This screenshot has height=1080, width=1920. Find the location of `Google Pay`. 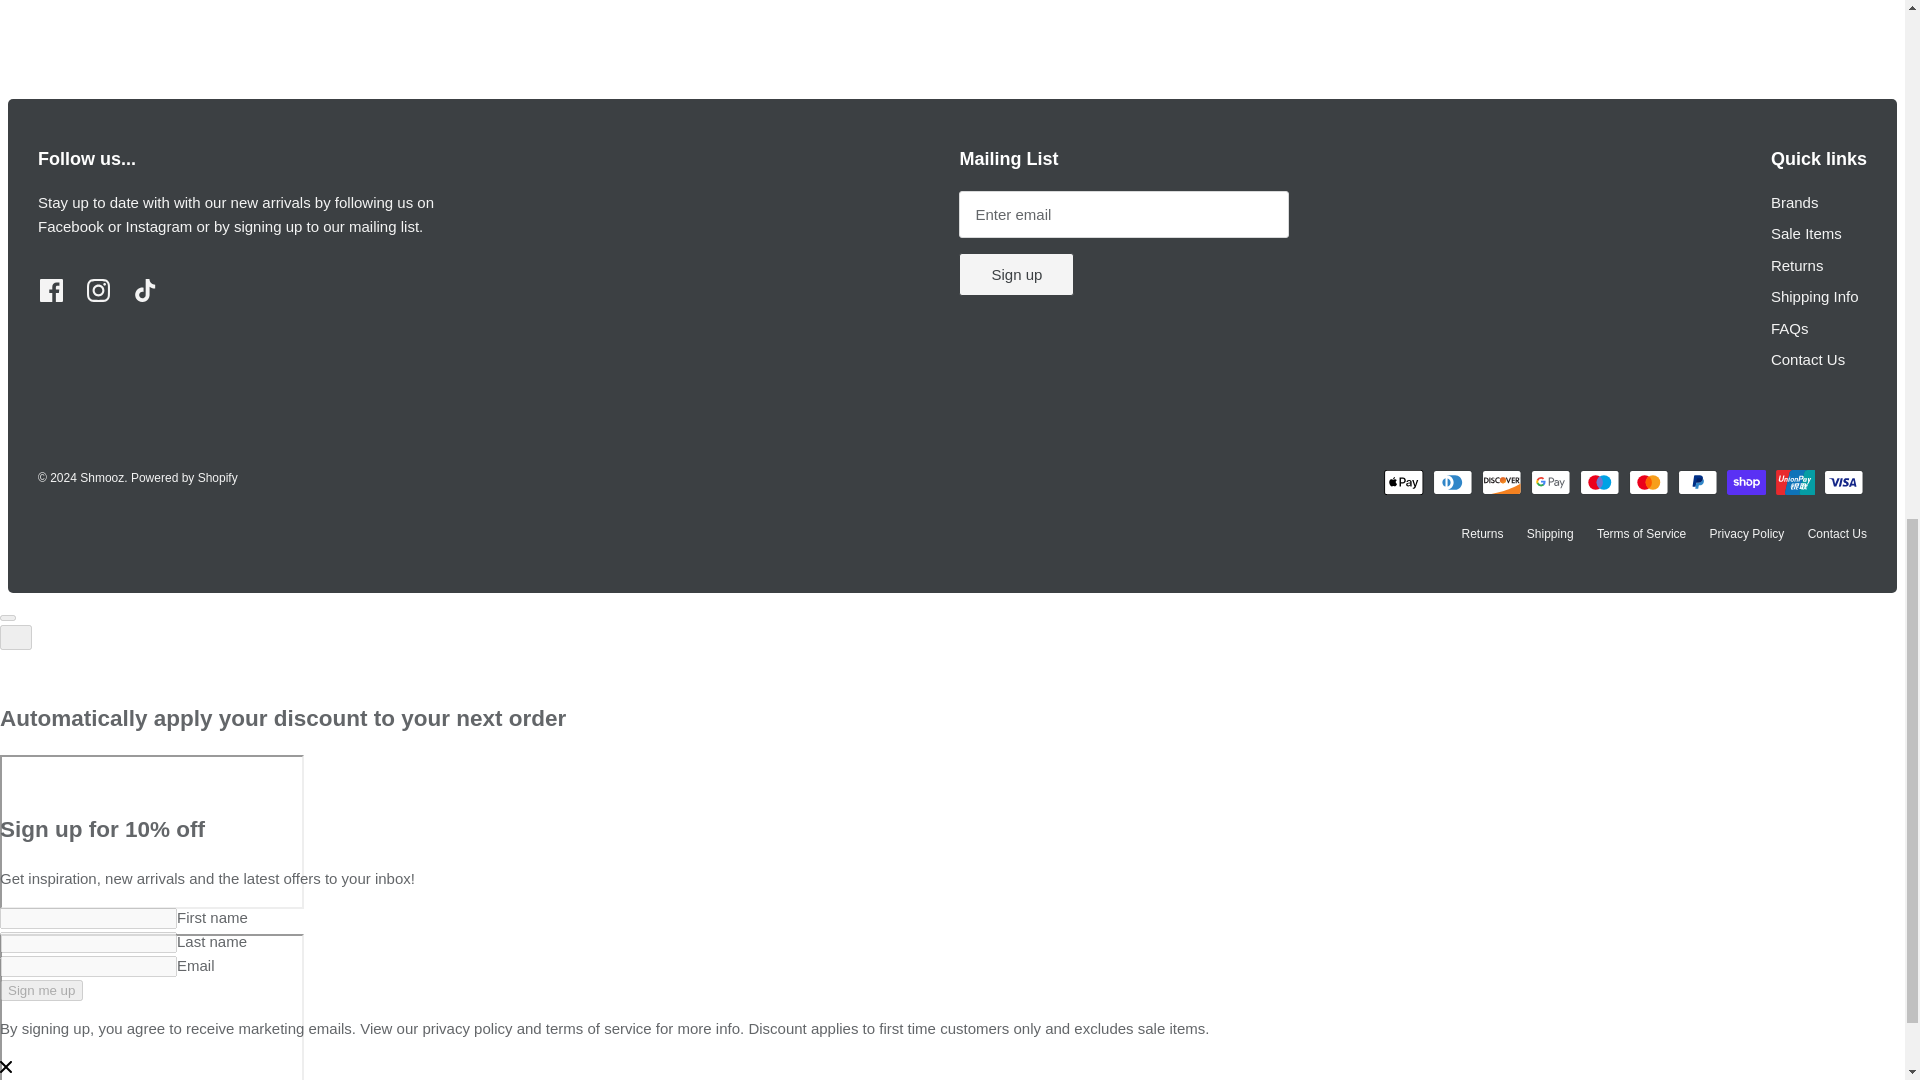

Google Pay is located at coordinates (1550, 482).